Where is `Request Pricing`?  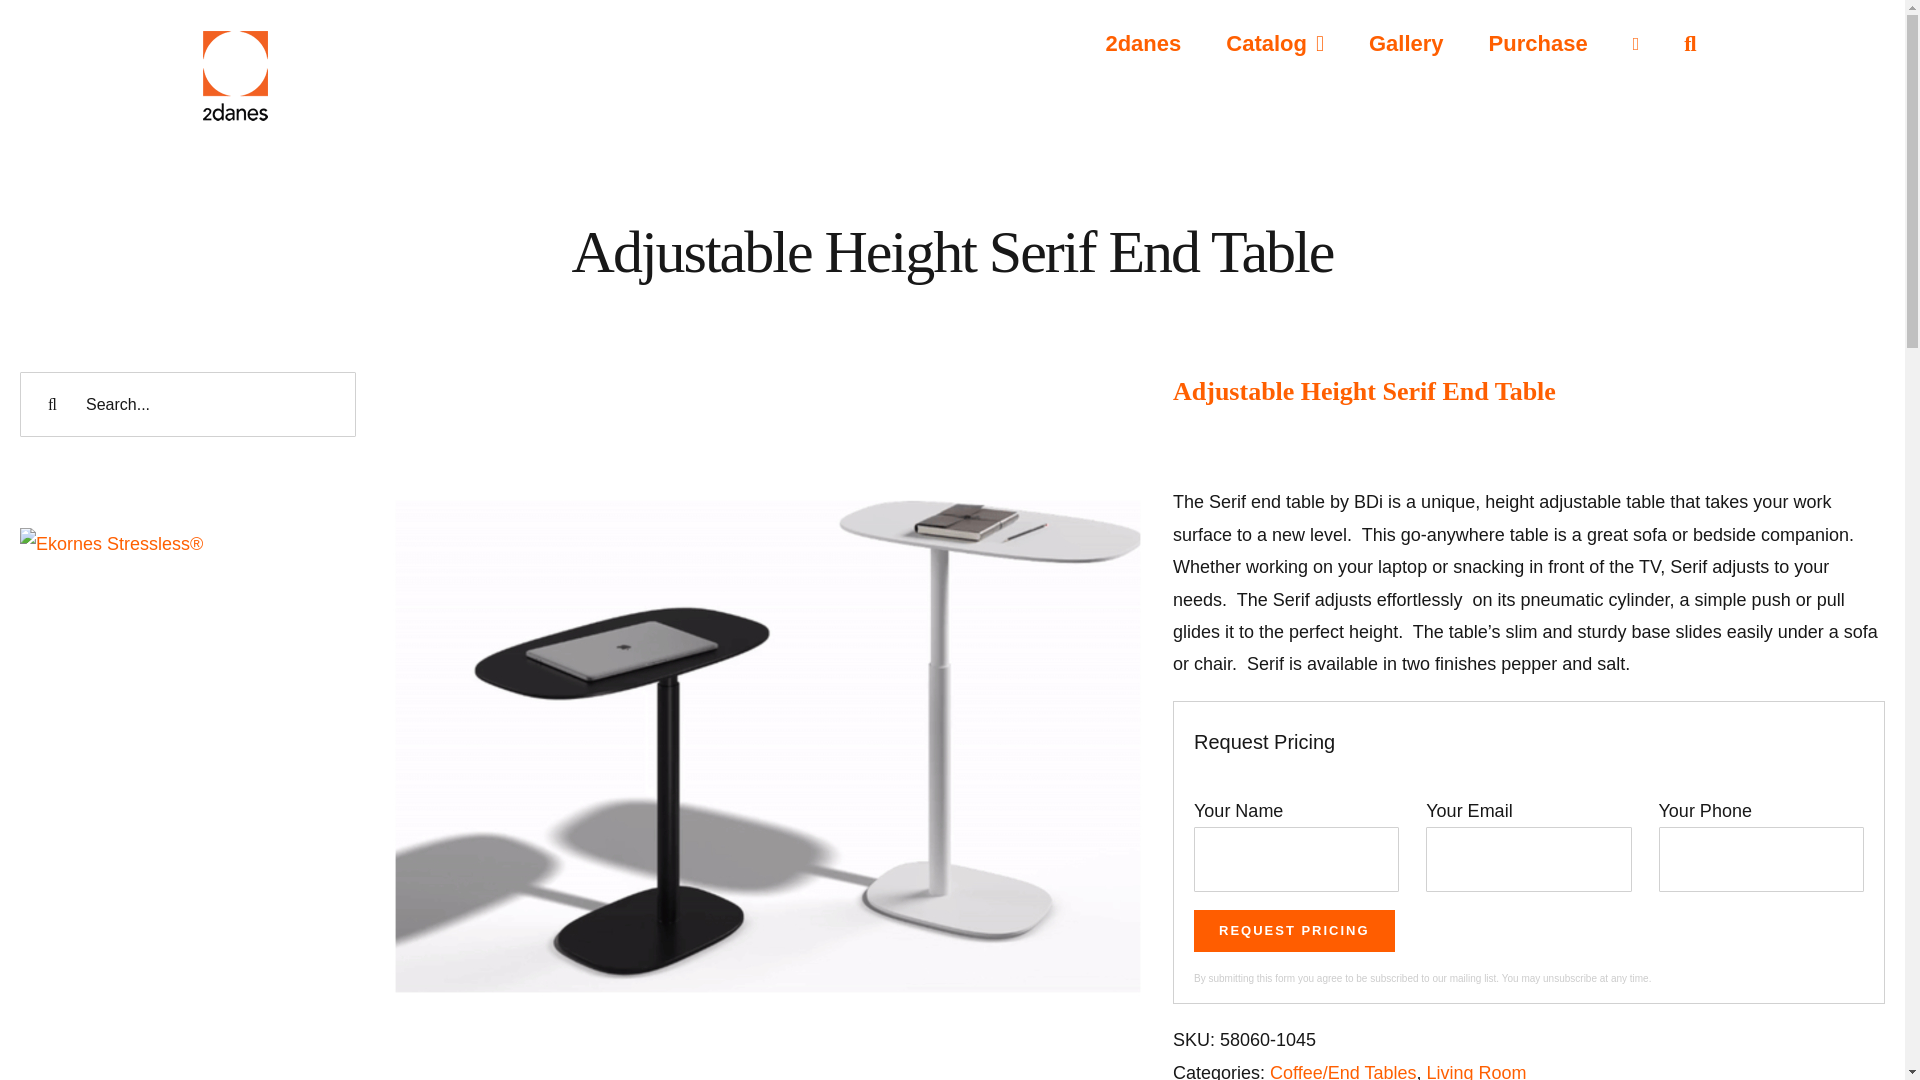
Request Pricing is located at coordinates (1294, 930).